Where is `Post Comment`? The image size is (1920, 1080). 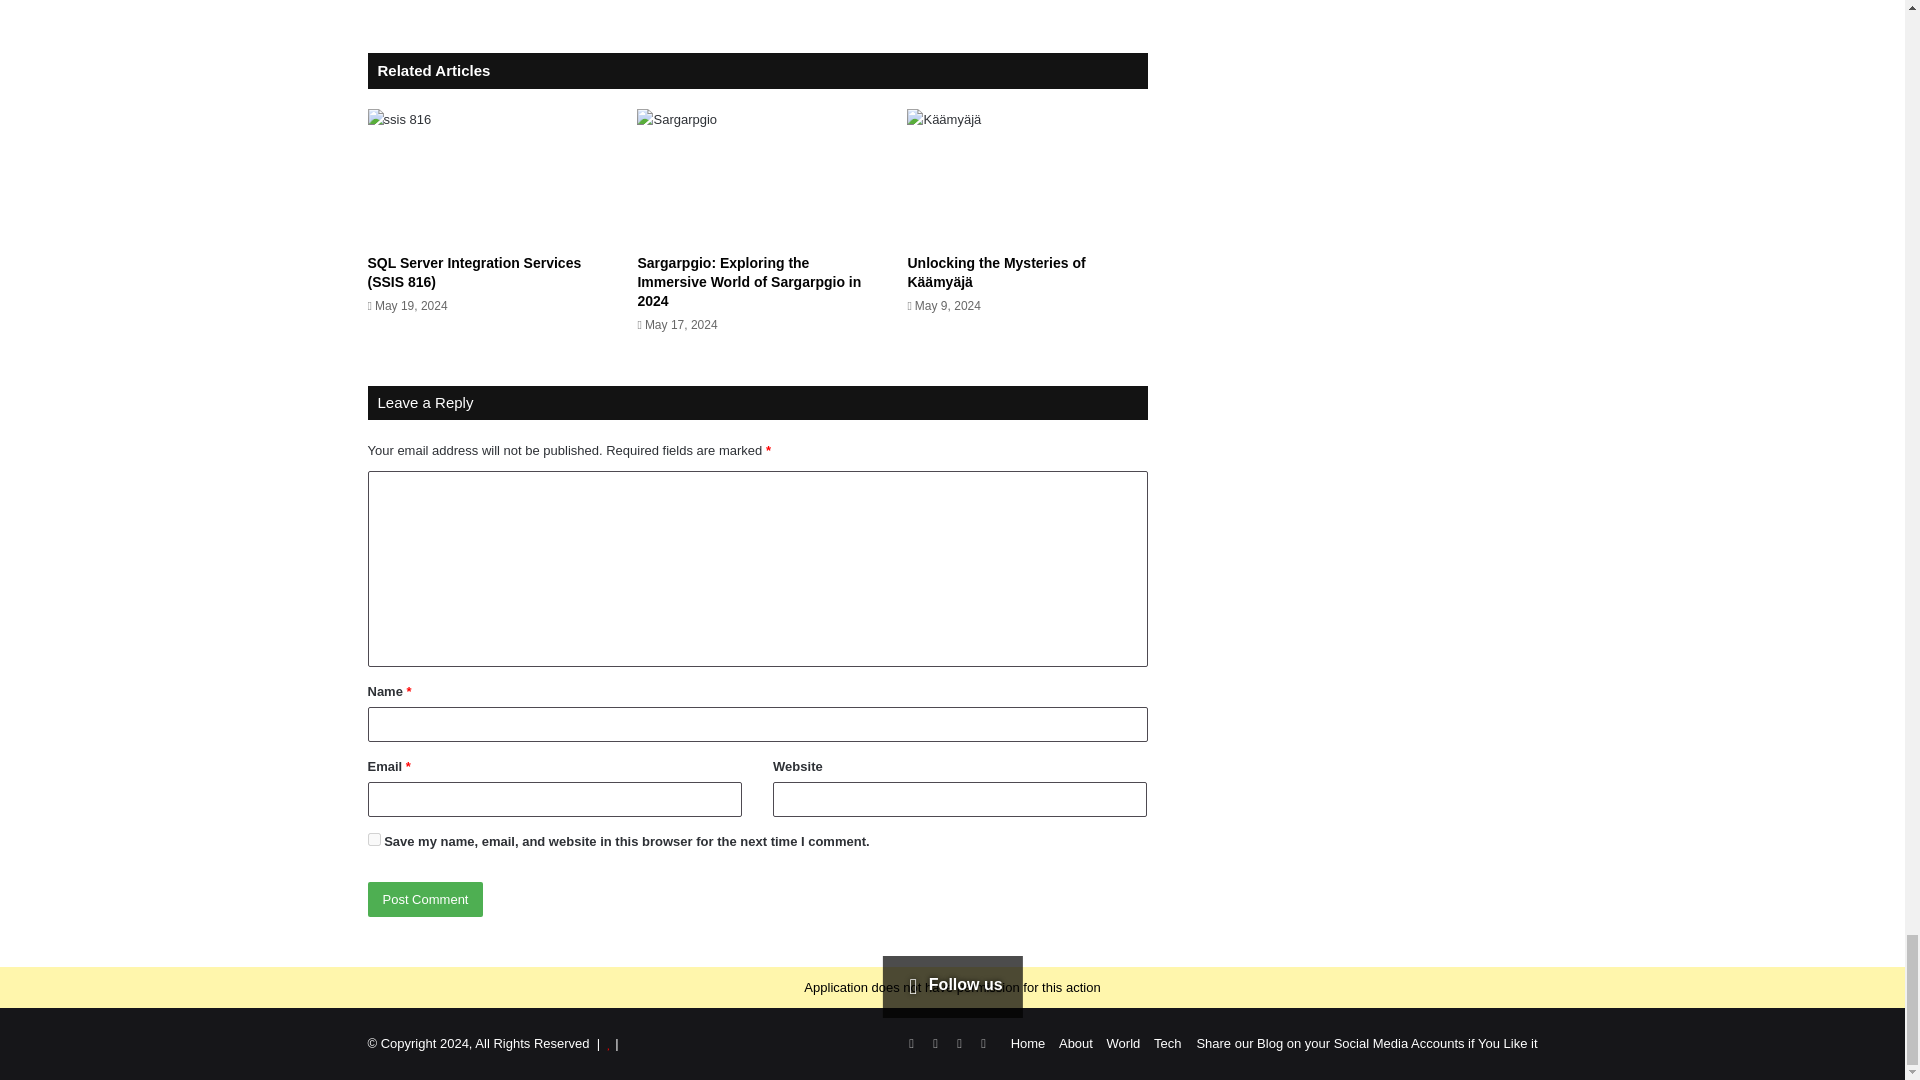 Post Comment is located at coordinates (426, 899).